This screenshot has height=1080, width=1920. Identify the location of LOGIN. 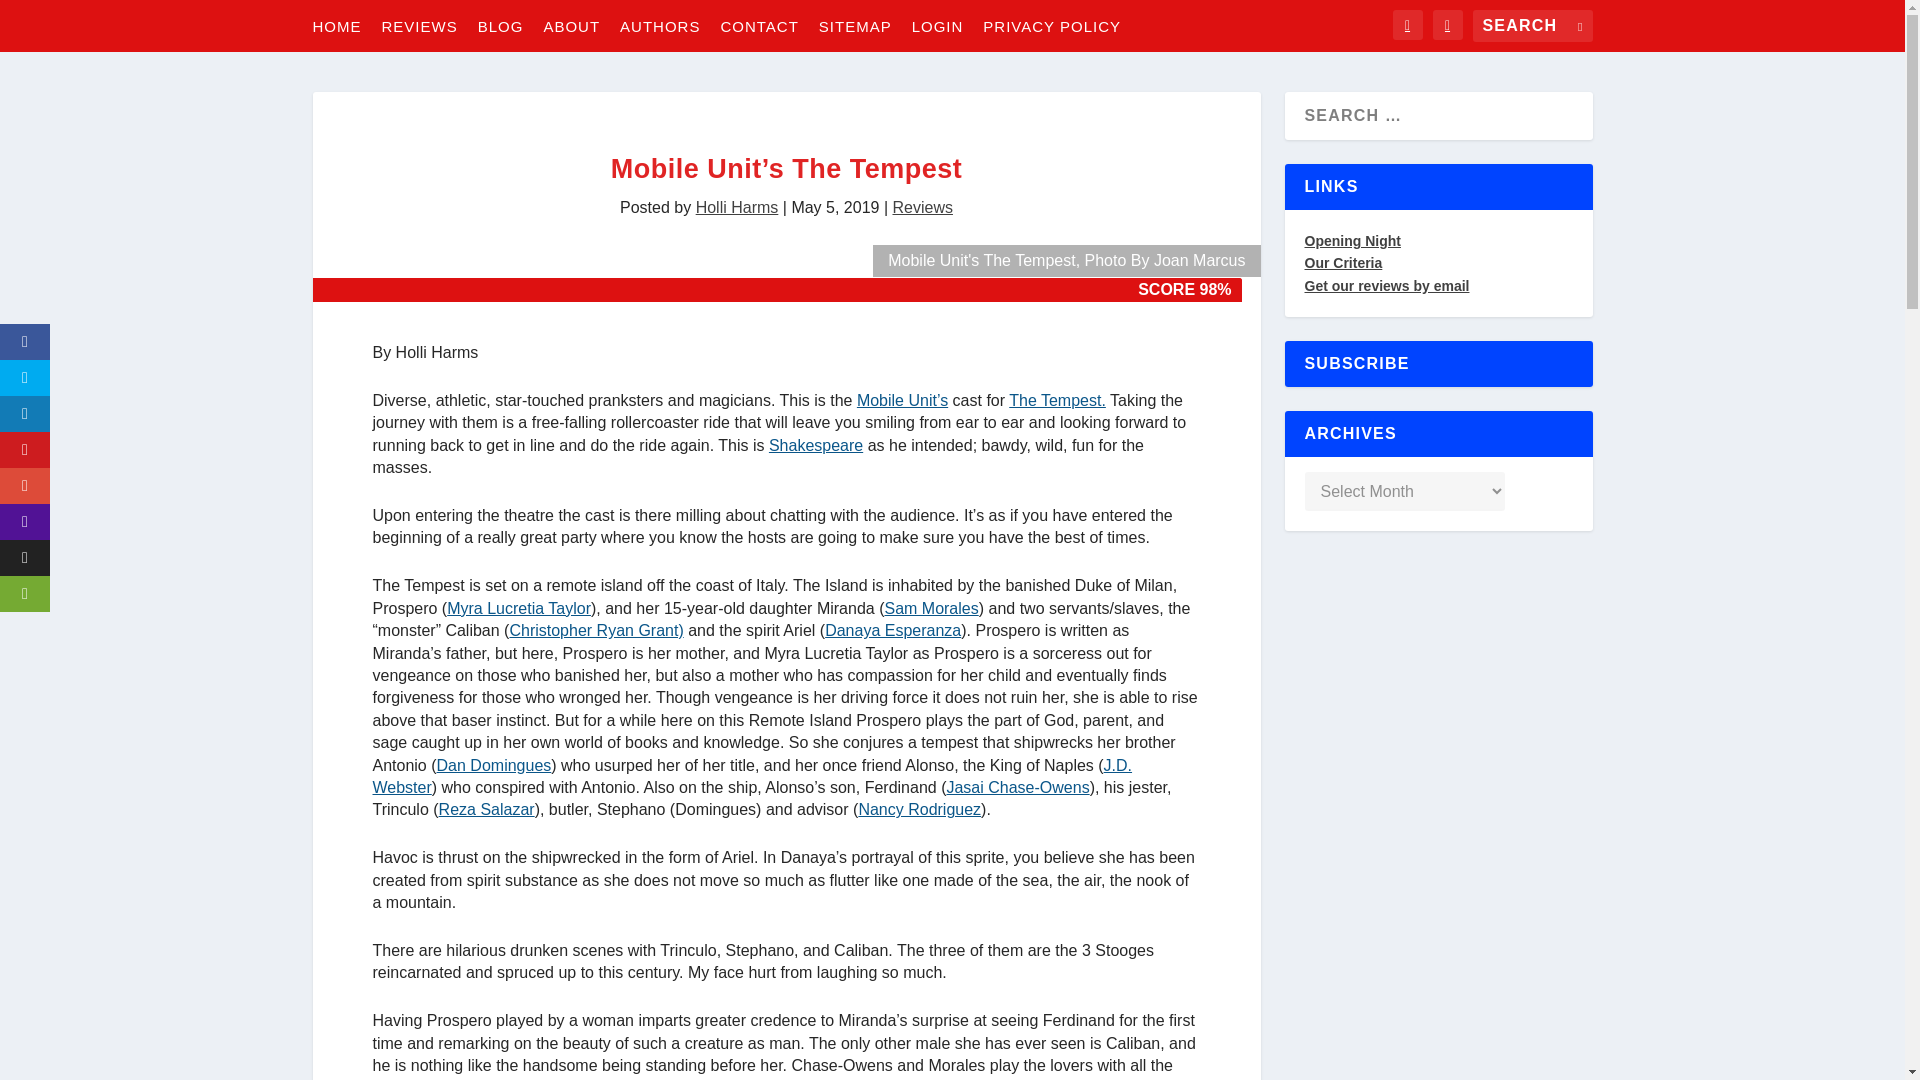
(938, 25).